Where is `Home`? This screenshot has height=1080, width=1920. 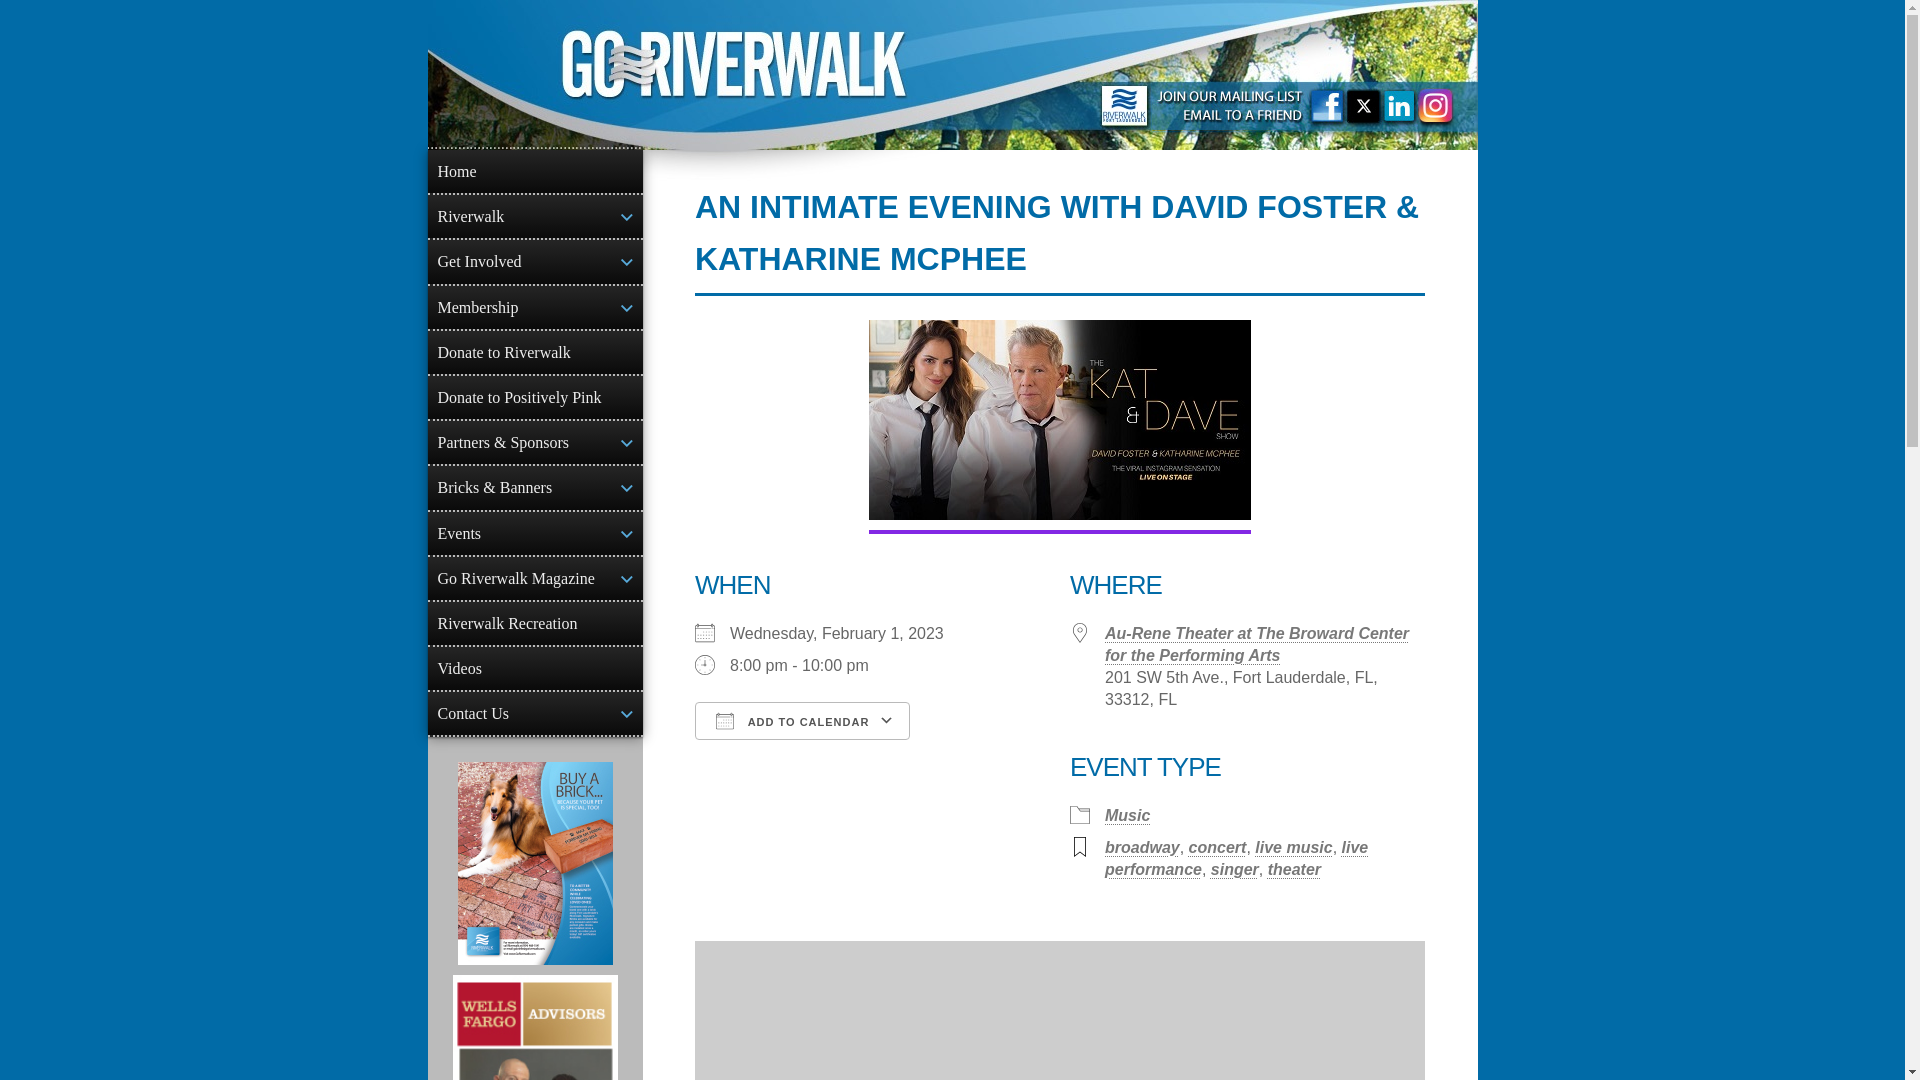
Home is located at coordinates (536, 172).